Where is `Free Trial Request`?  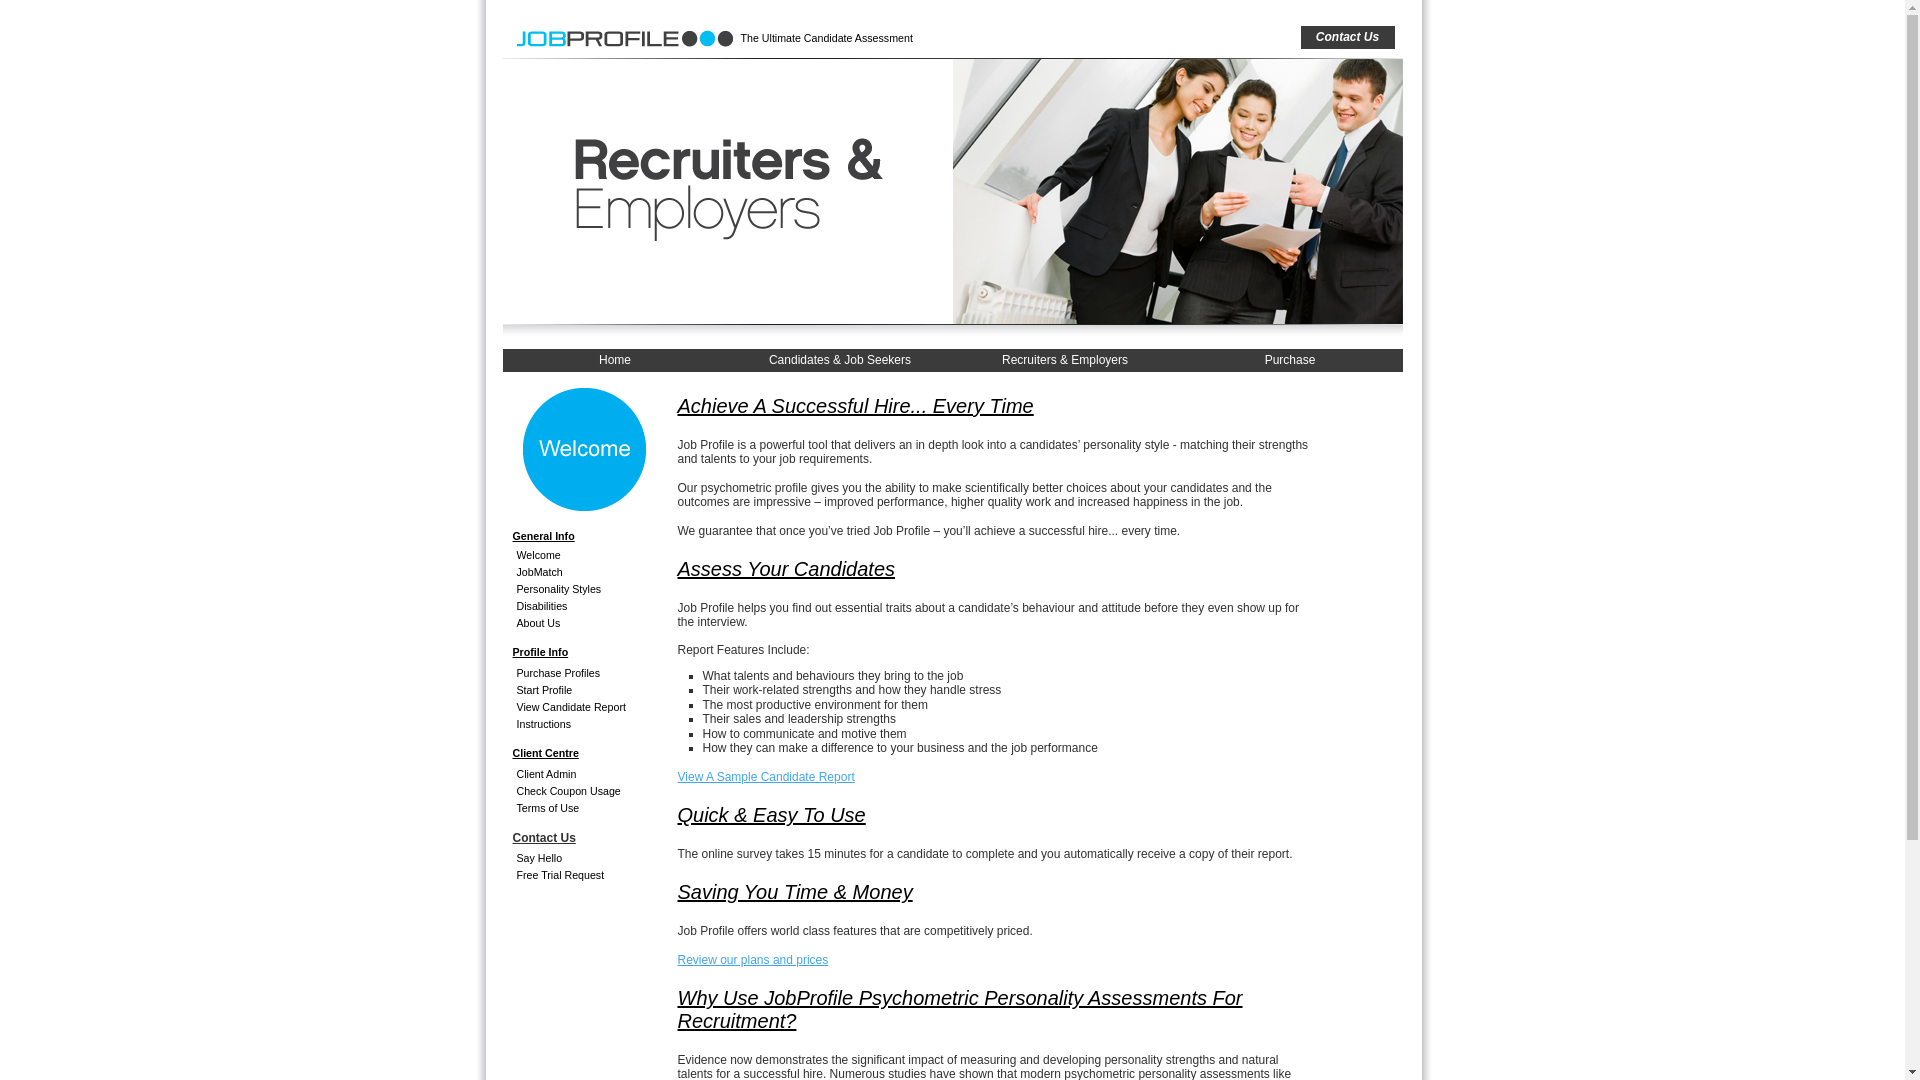 Free Trial Request is located at coordinates (568, 876).